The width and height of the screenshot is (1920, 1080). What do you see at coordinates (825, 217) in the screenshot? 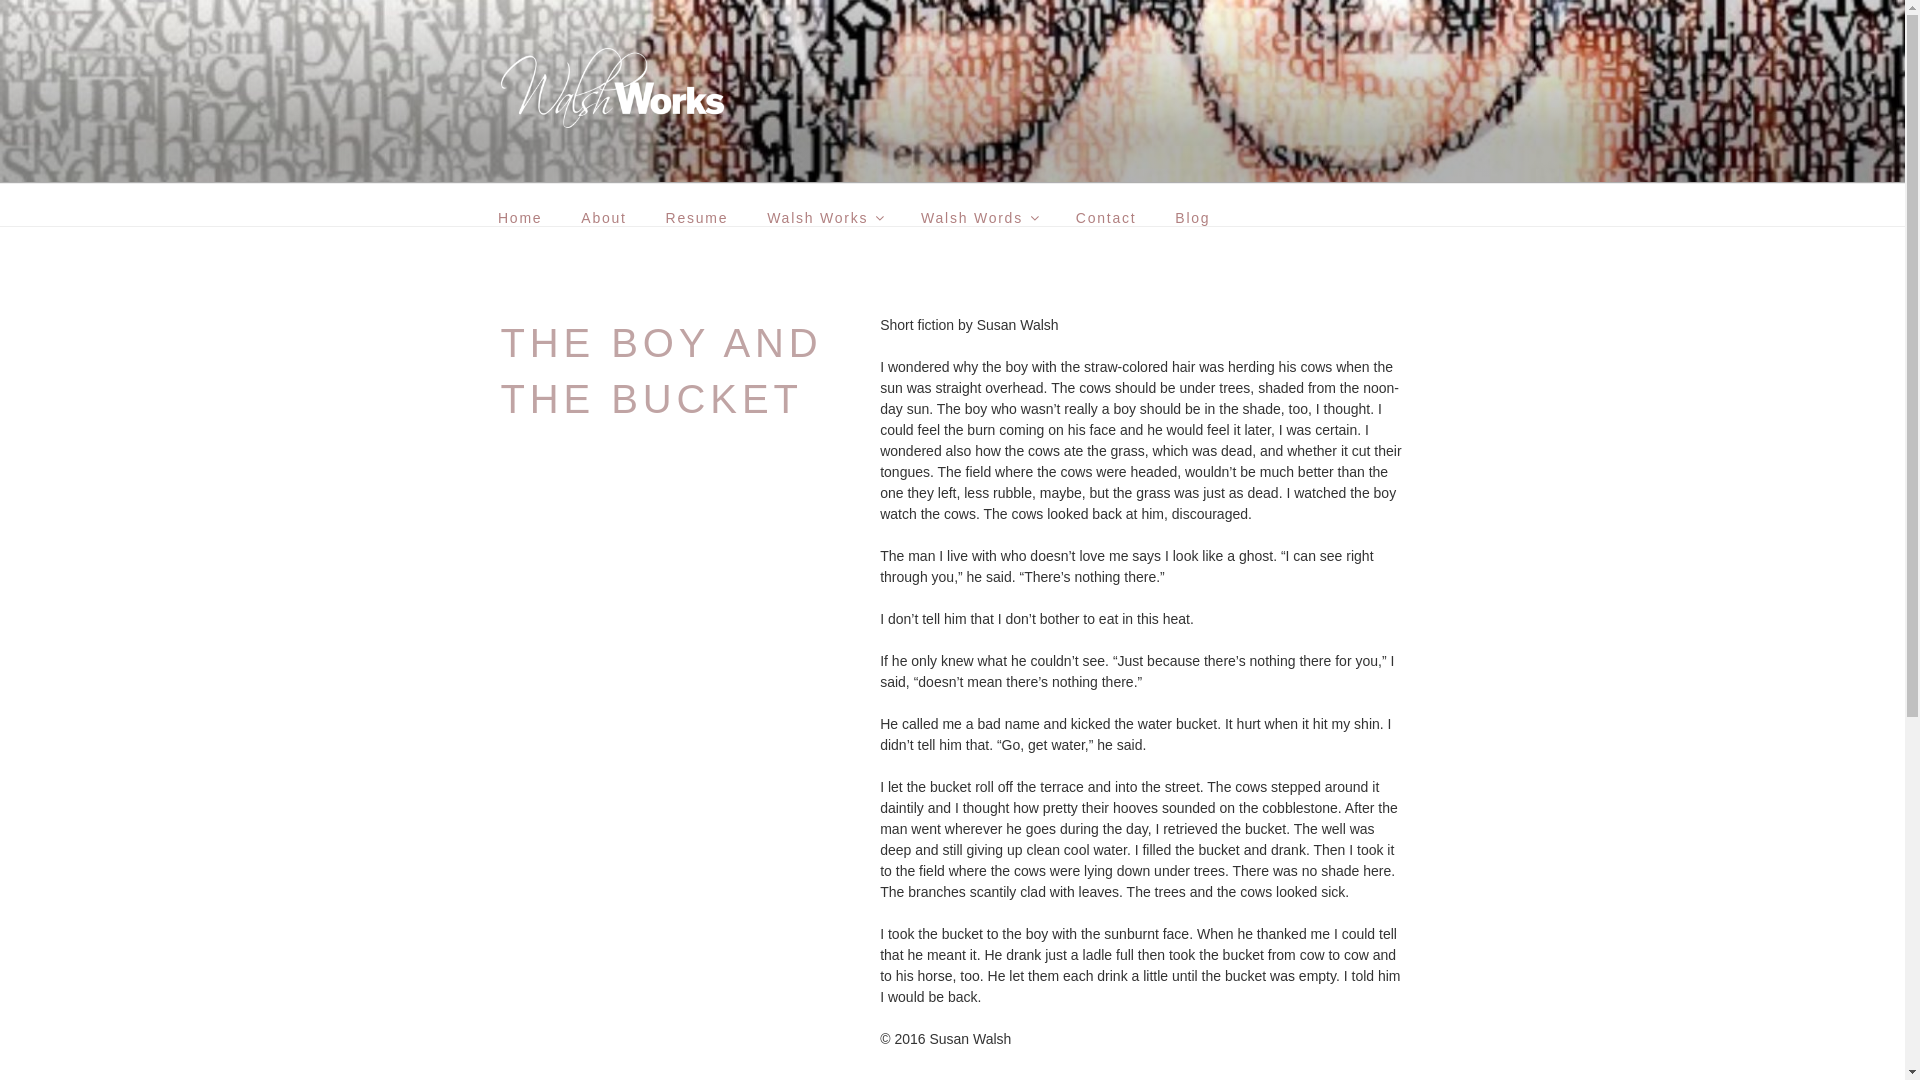
I see `Walsh Works` at bounding box center [825, 217].